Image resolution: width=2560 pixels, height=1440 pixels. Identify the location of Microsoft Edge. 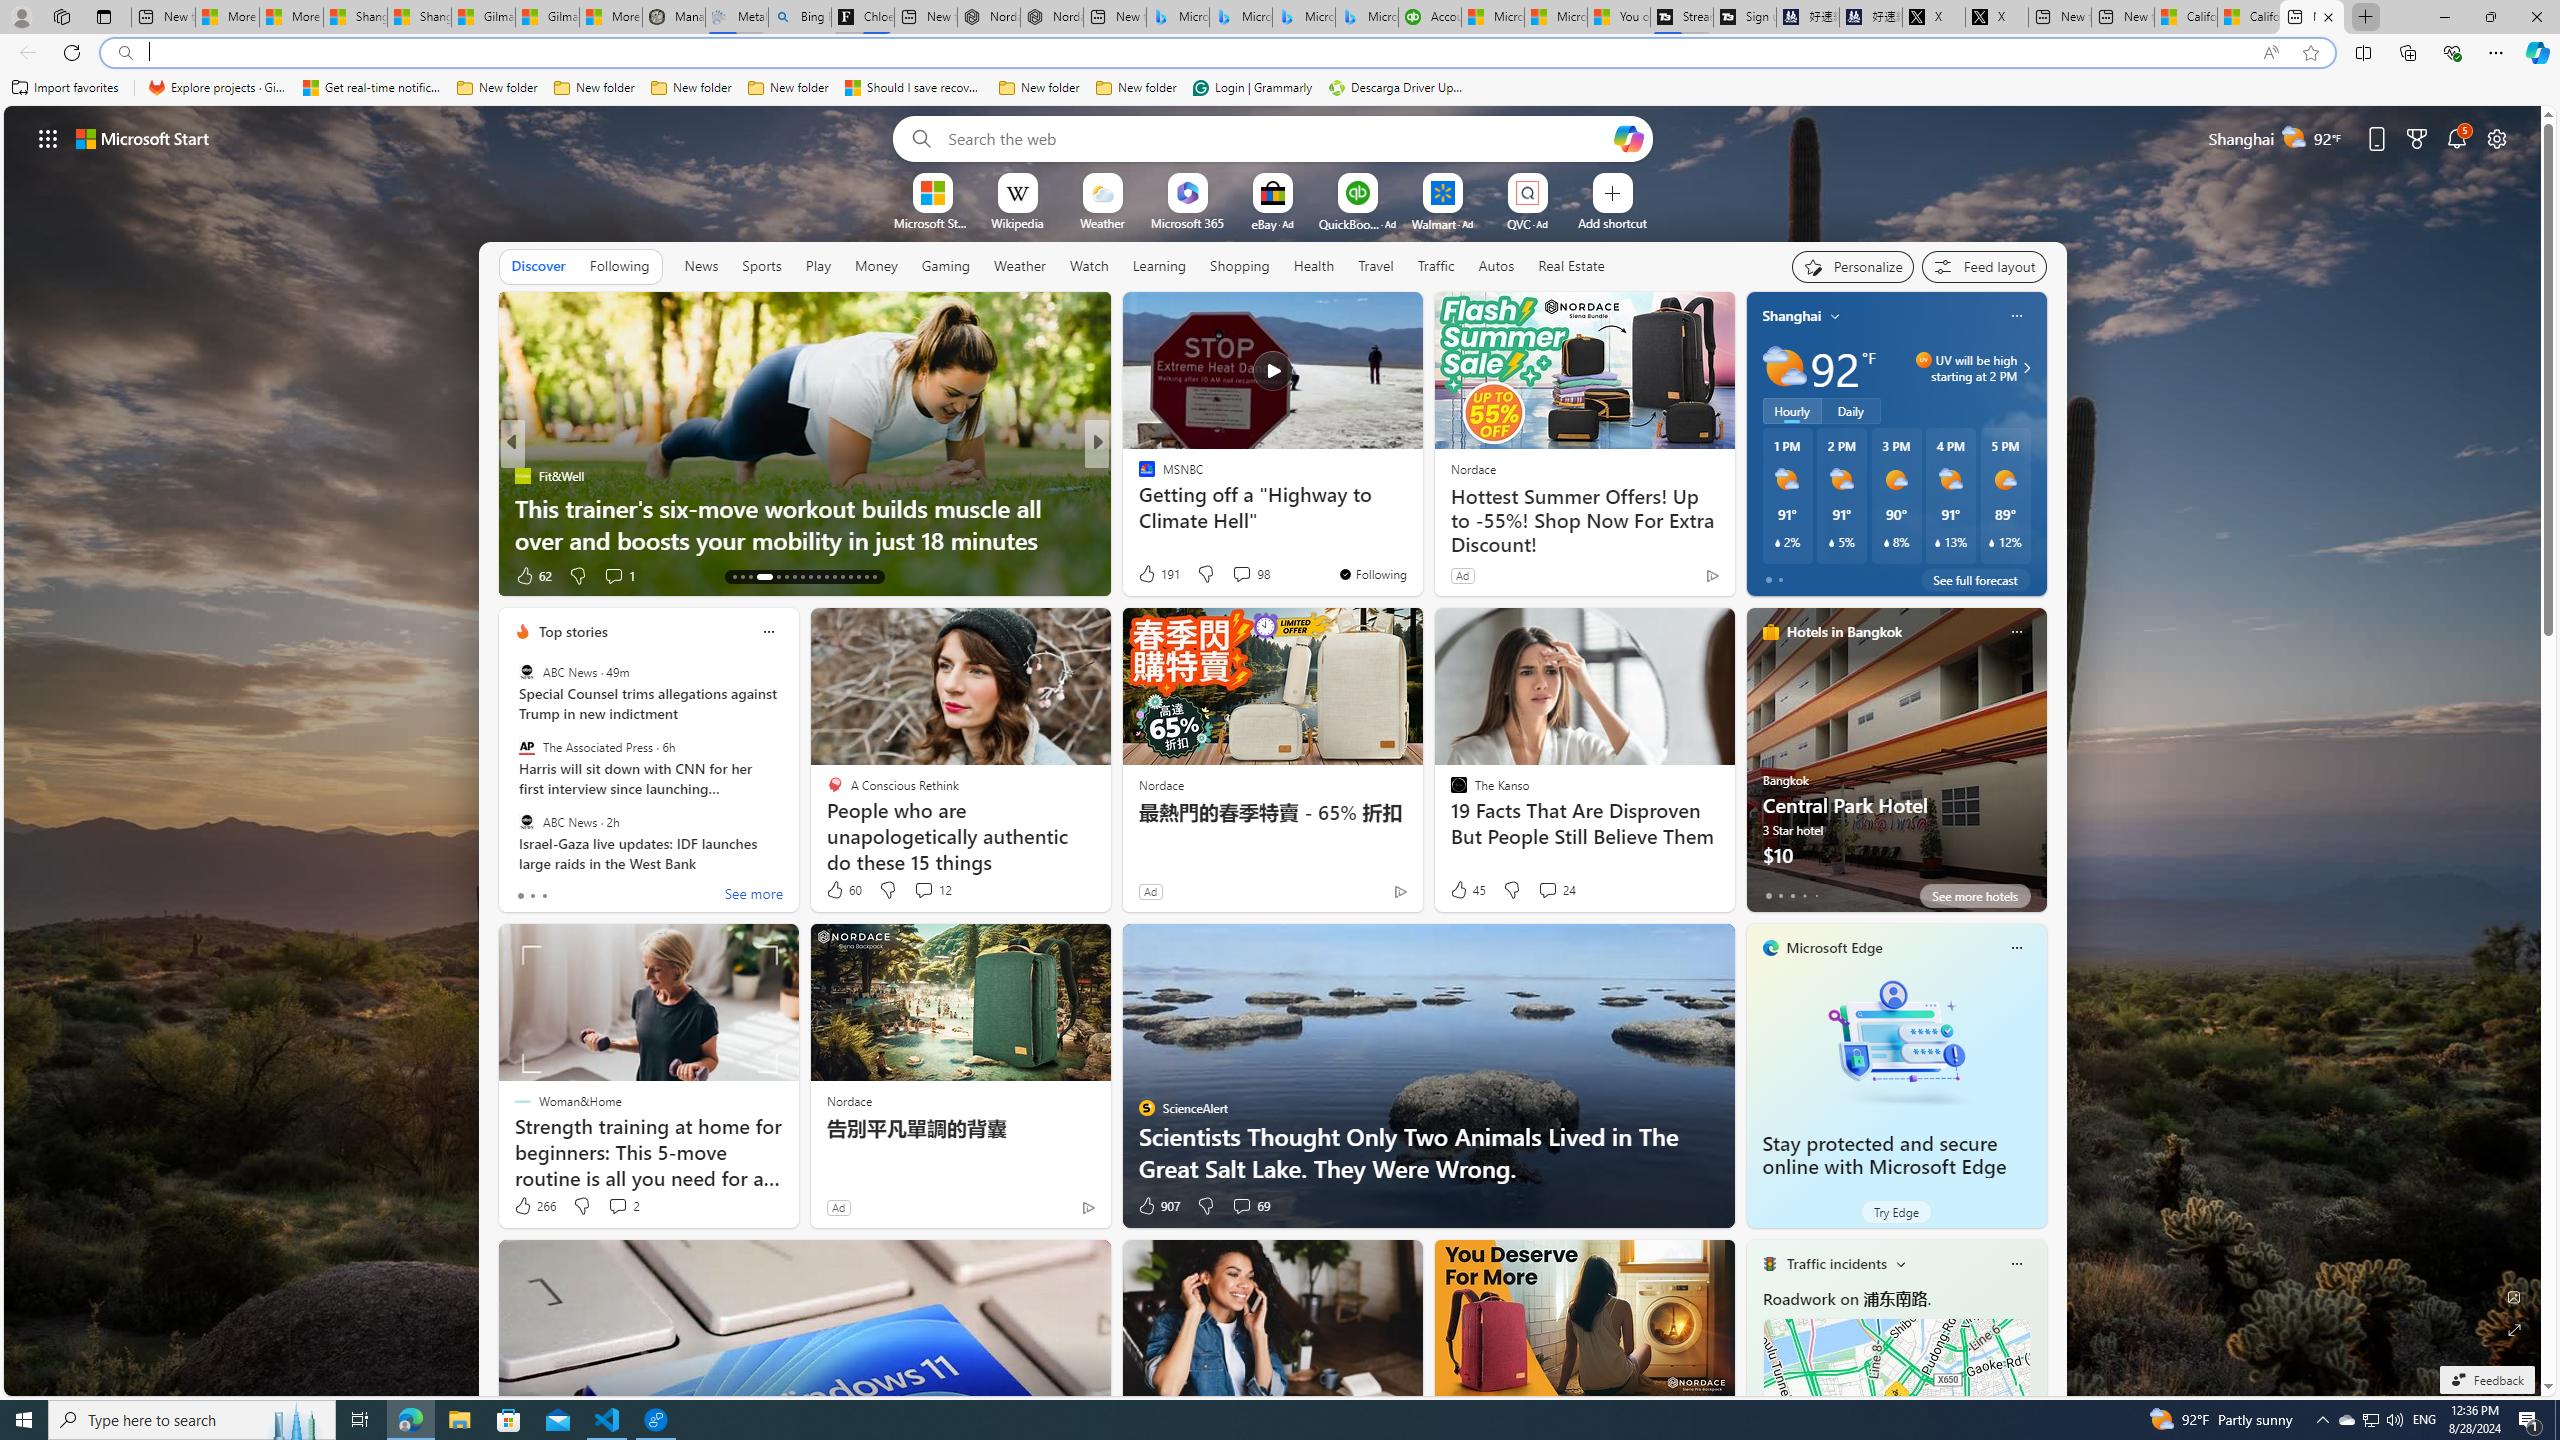
(1835, 948).